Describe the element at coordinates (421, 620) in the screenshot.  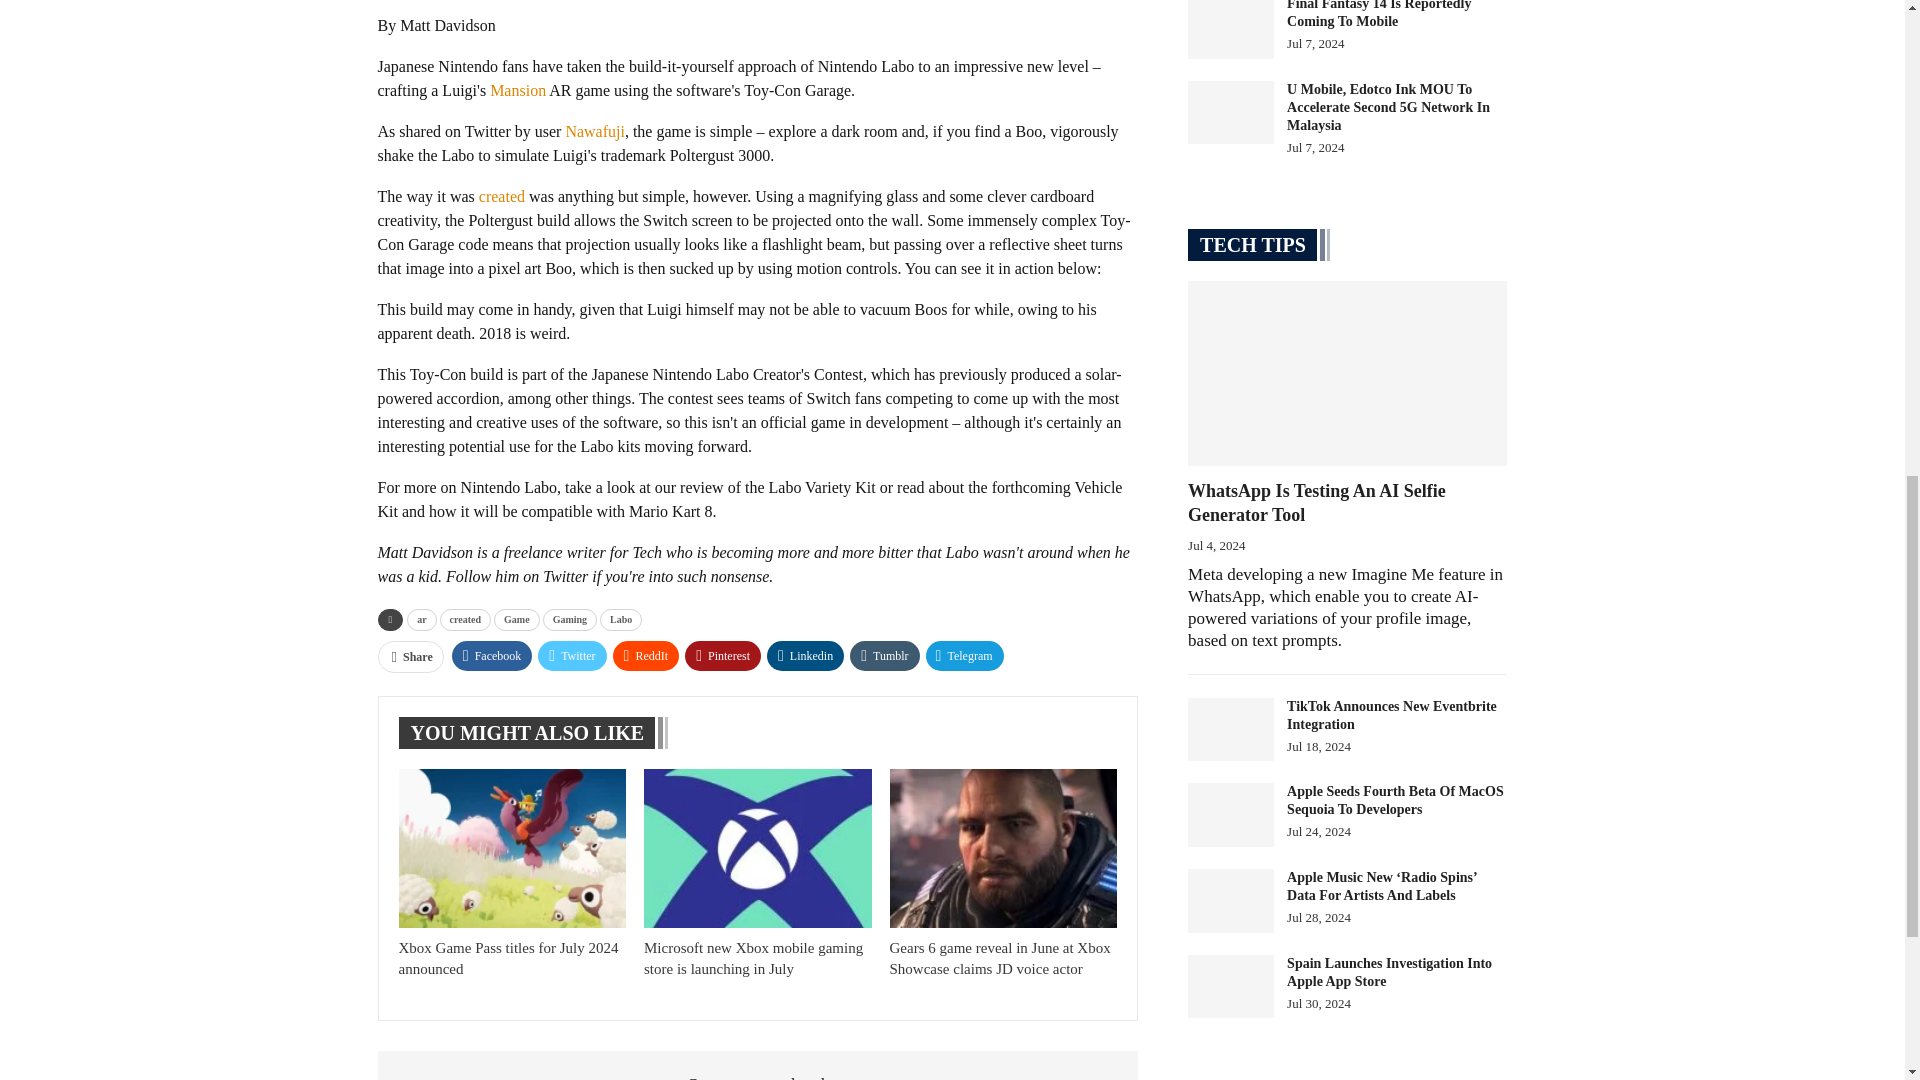
I see `ar` at that location.